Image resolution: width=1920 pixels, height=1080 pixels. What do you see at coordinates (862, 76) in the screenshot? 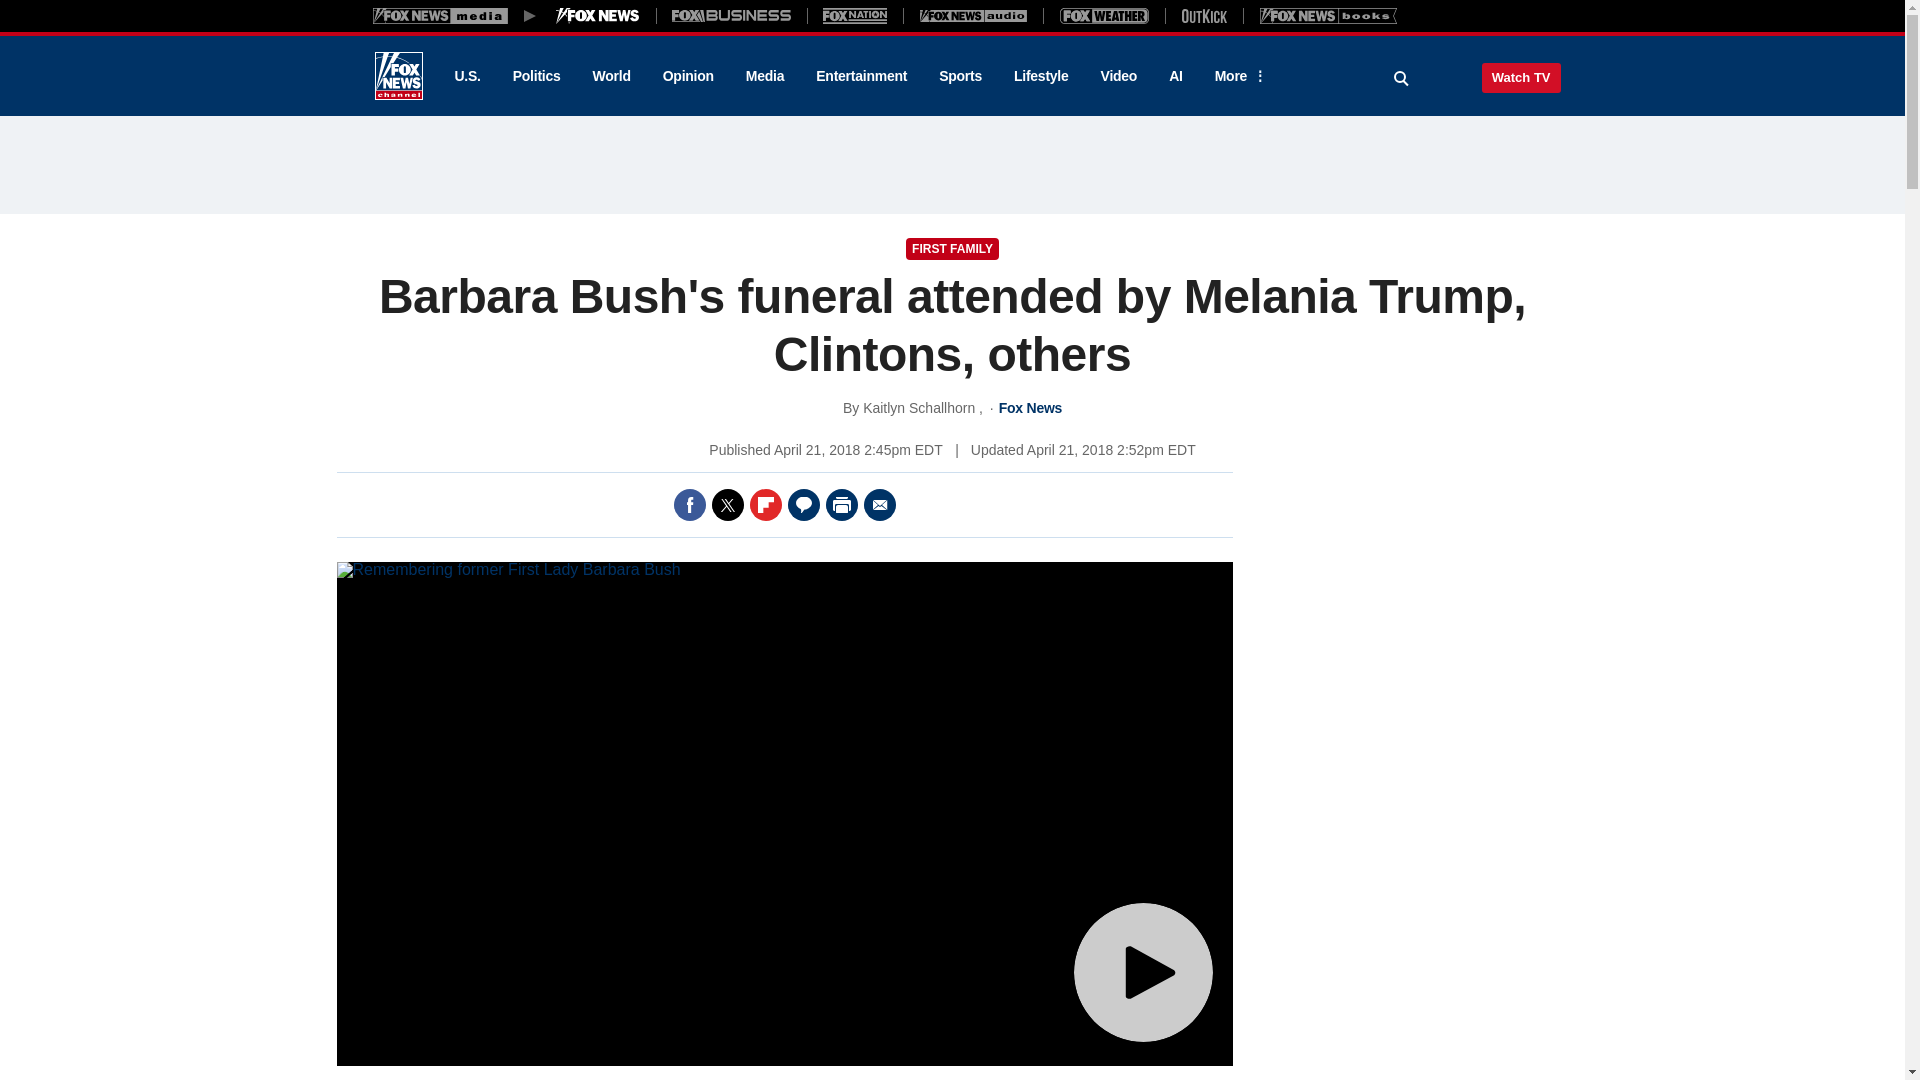
I see `Entertainment` at bounding box center [862, 76].